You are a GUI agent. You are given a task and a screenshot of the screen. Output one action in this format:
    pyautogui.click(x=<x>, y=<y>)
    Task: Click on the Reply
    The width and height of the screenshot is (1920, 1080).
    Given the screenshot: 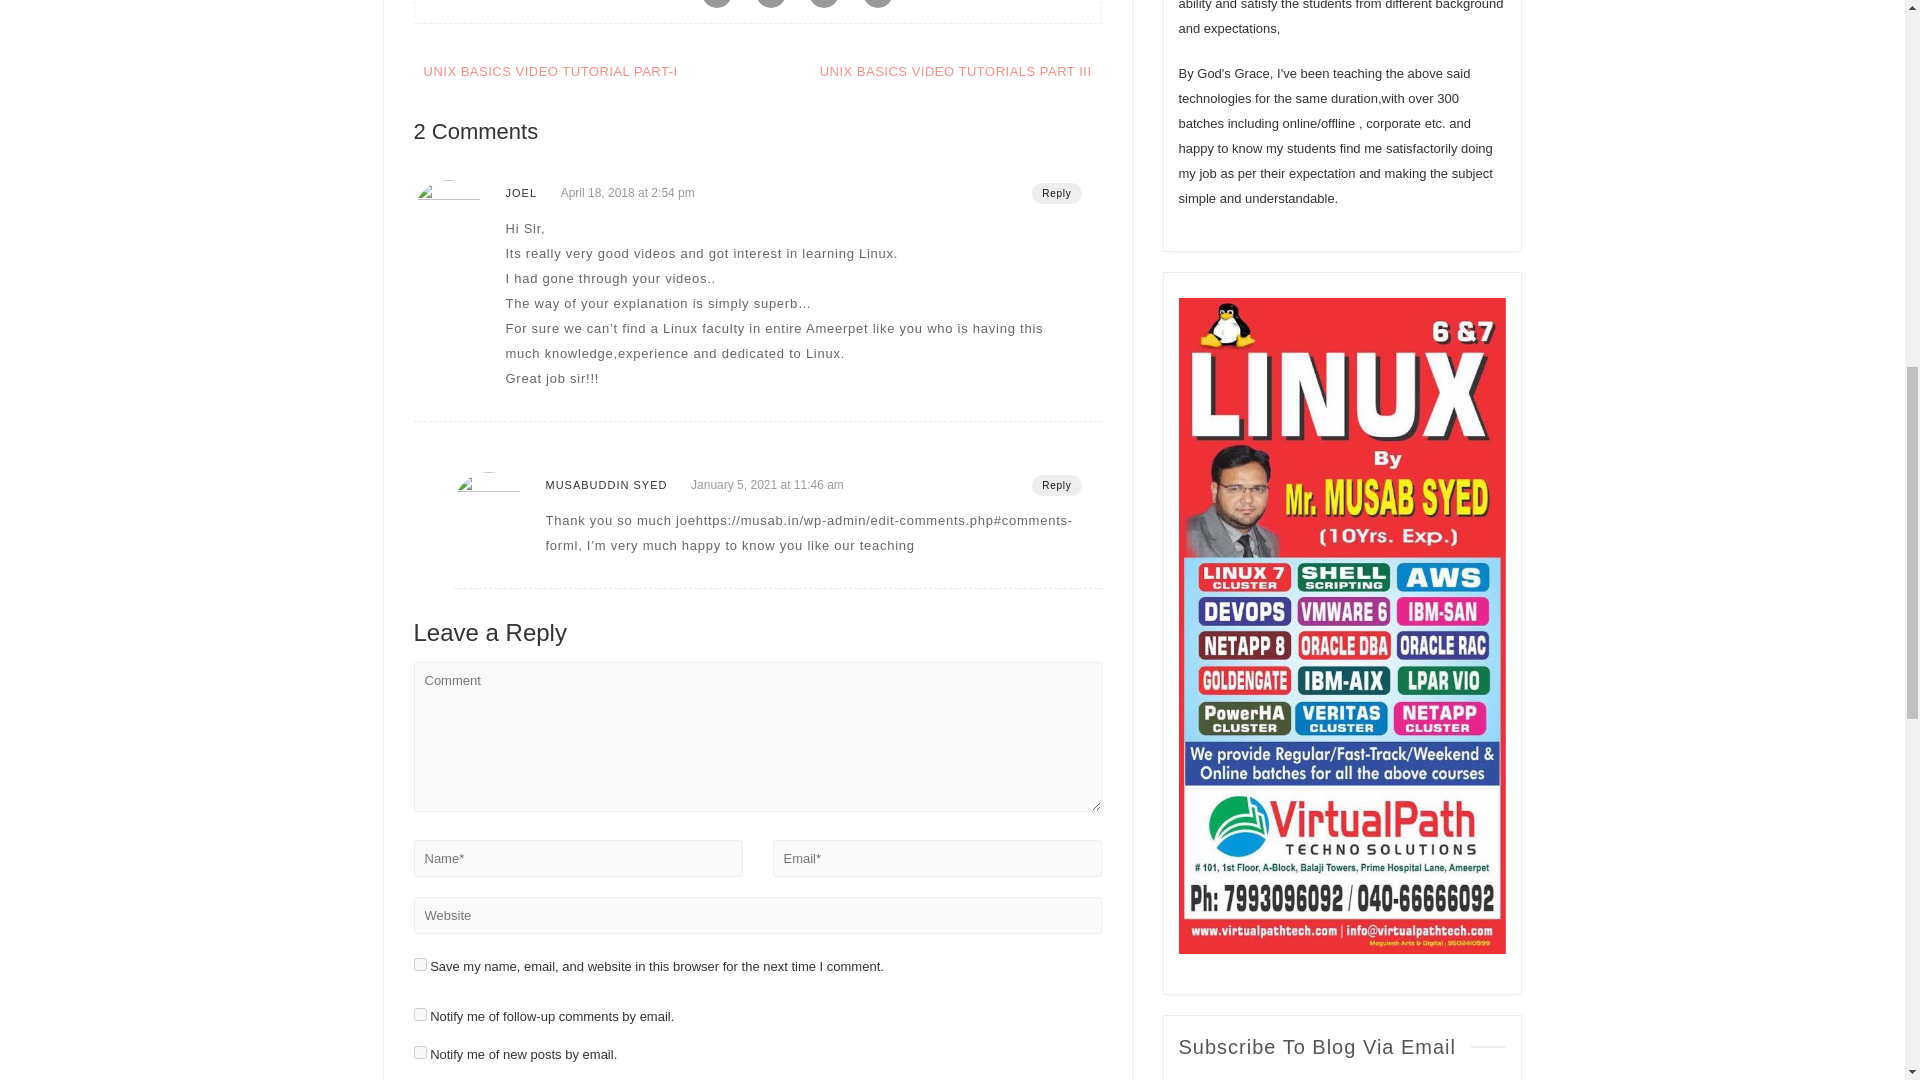 What is the action you would take?
    pyautogui.click(x=1056, y=484)
    